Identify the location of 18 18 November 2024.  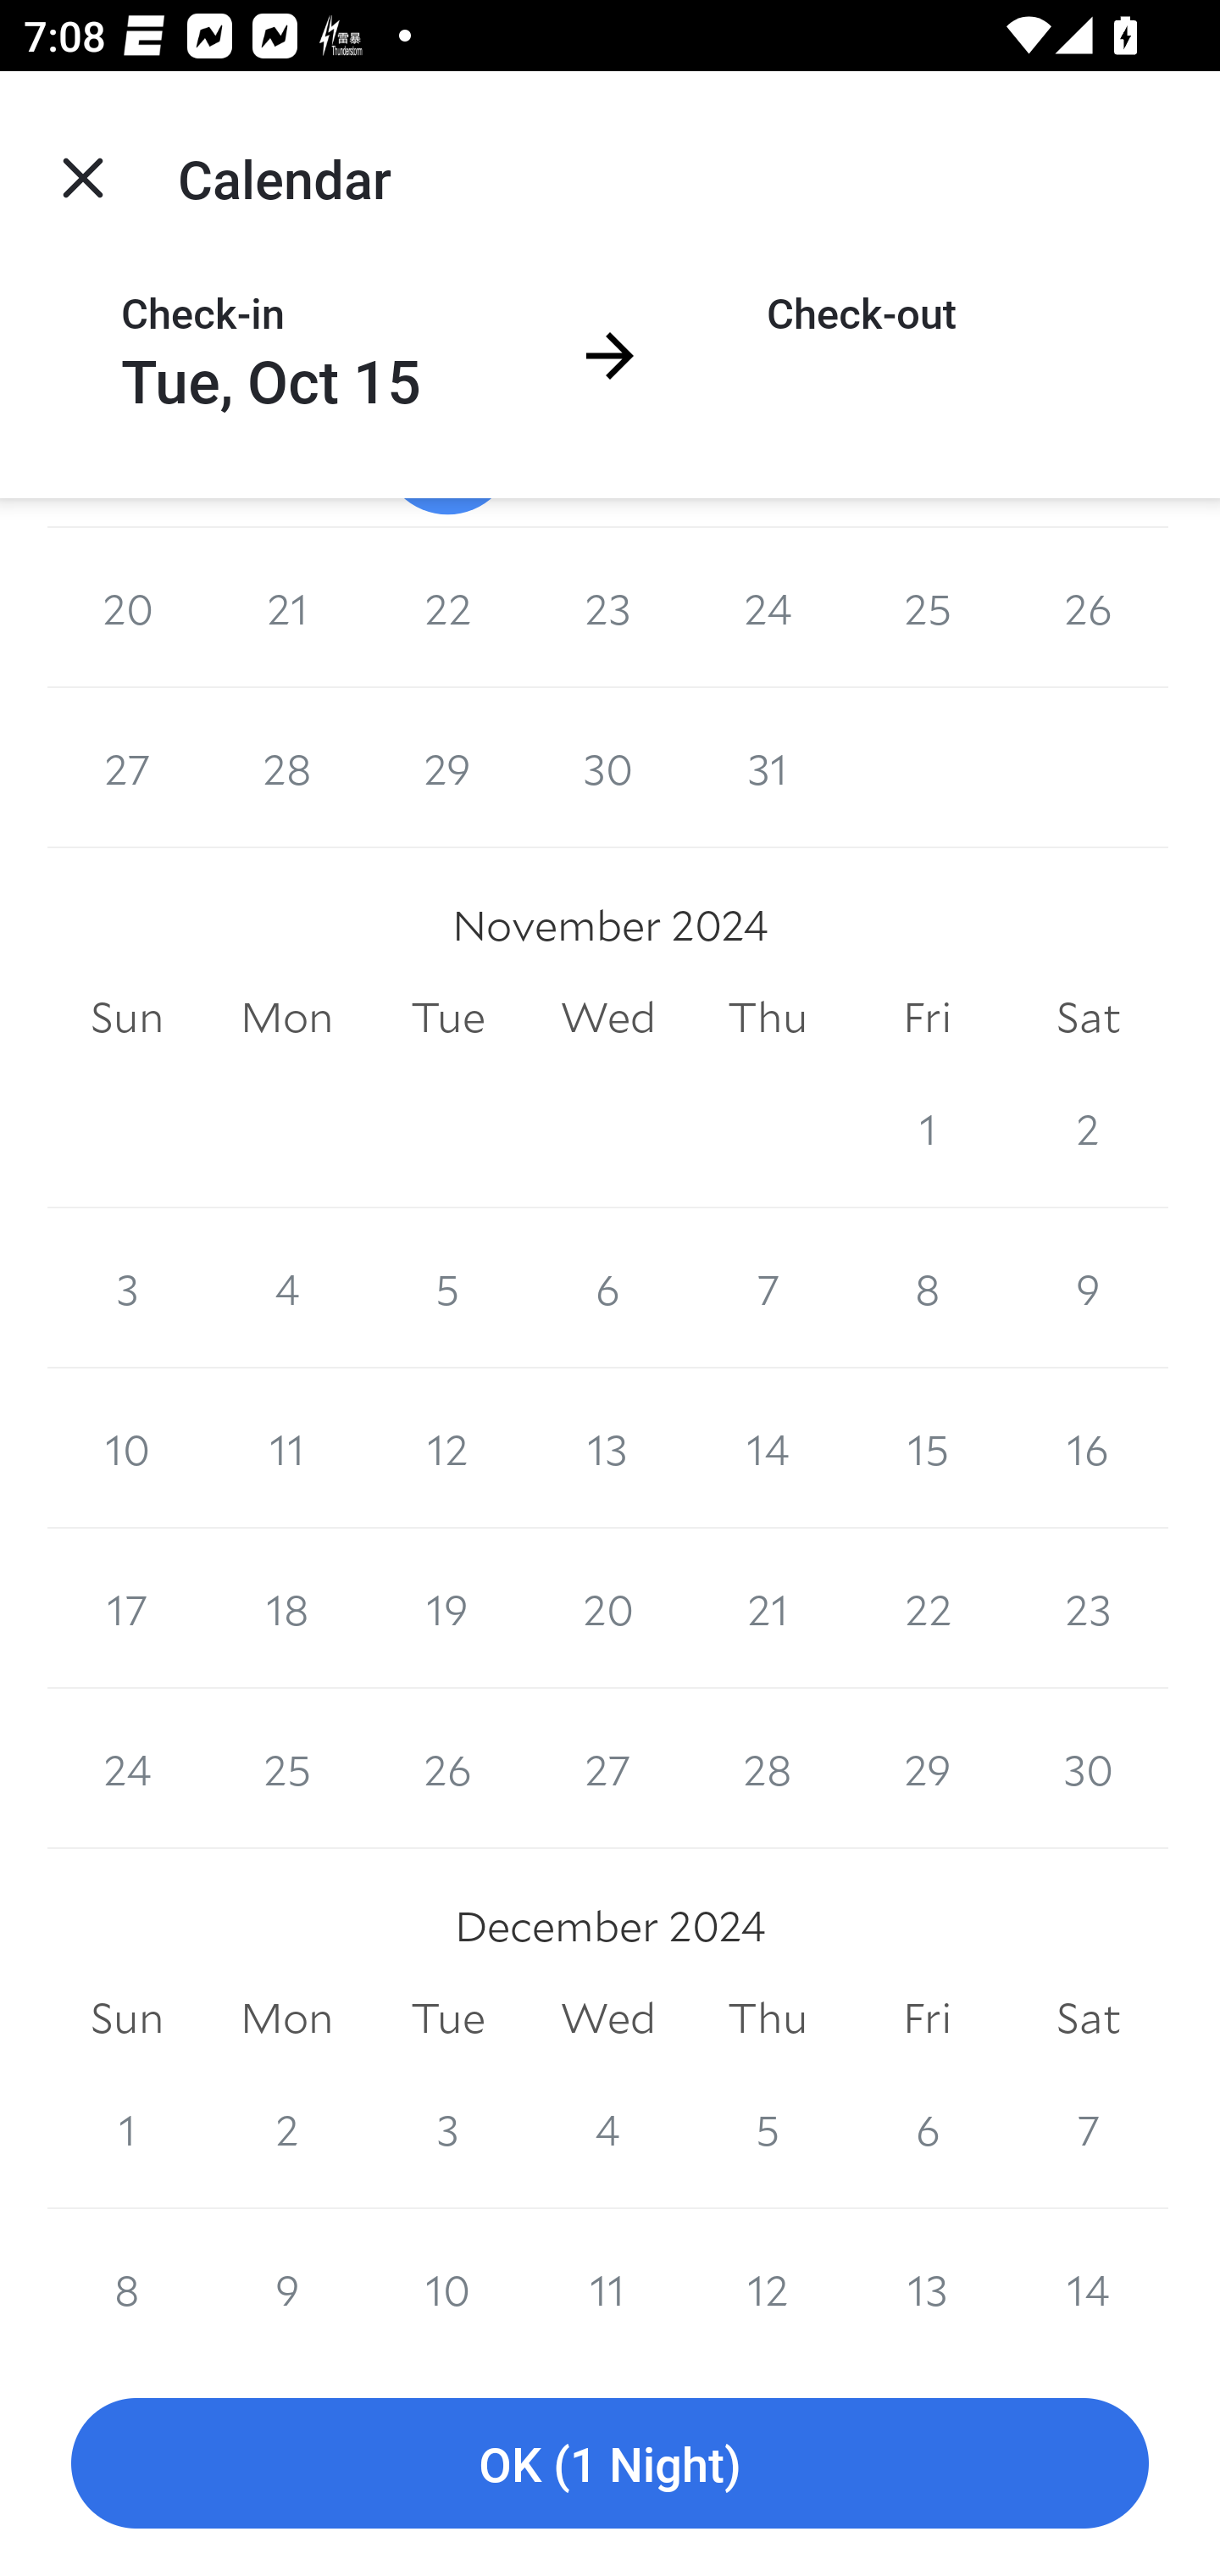
(286, 1608).